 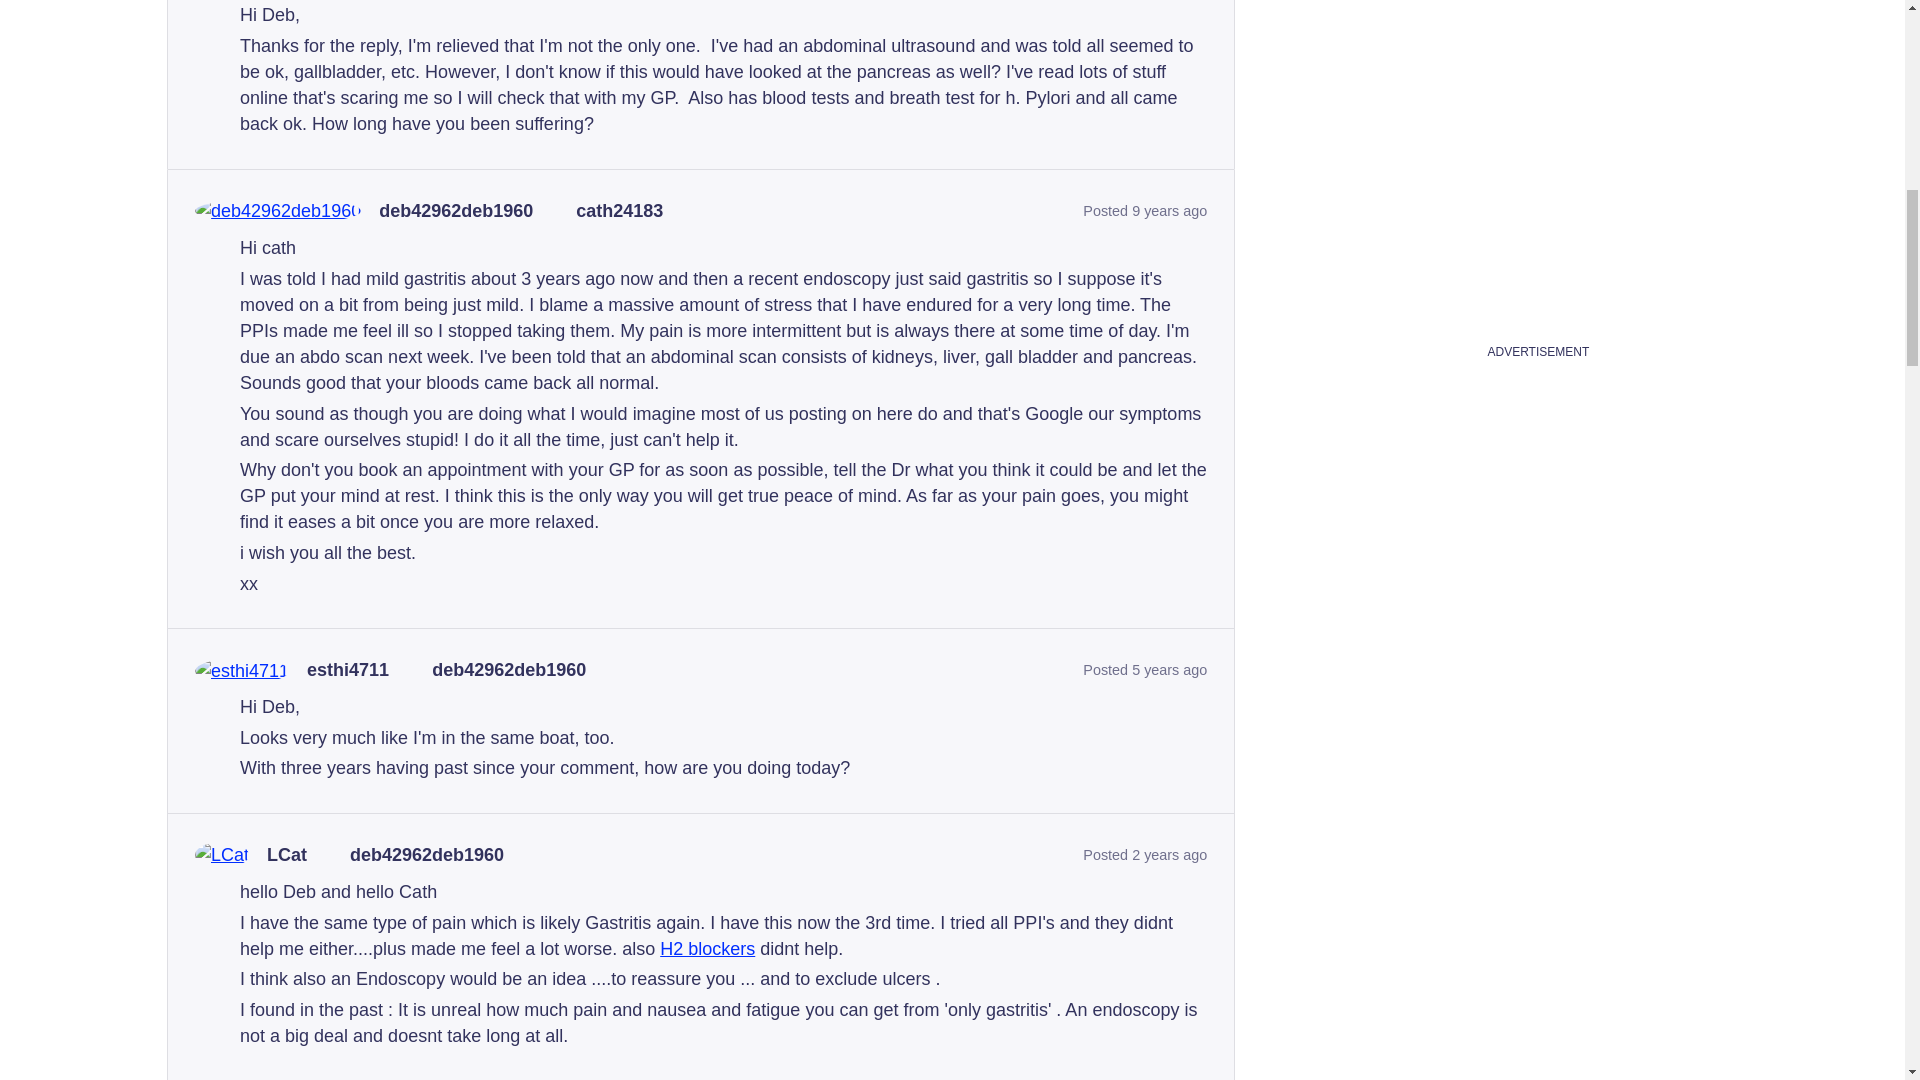 I want to click on LCat, so click(x=286, y=856).